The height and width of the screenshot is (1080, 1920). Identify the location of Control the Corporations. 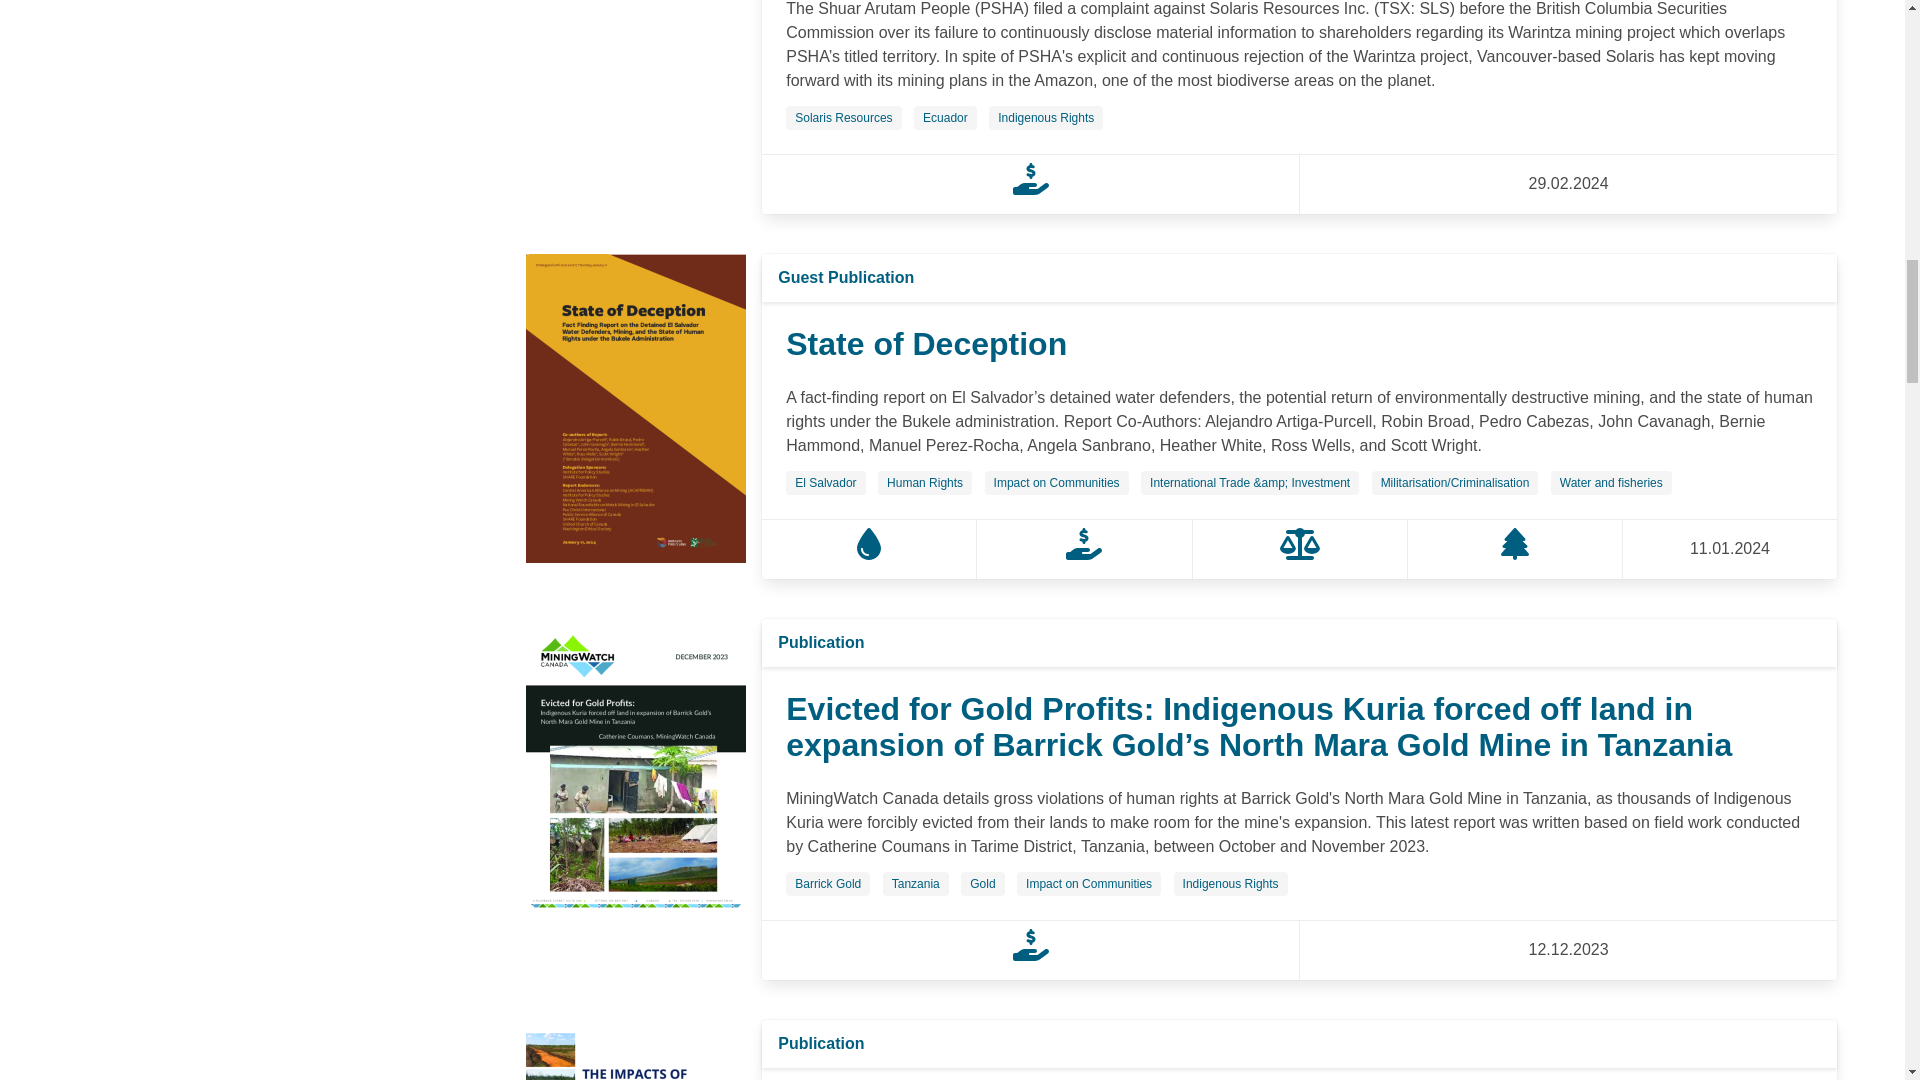
(1030, 189).